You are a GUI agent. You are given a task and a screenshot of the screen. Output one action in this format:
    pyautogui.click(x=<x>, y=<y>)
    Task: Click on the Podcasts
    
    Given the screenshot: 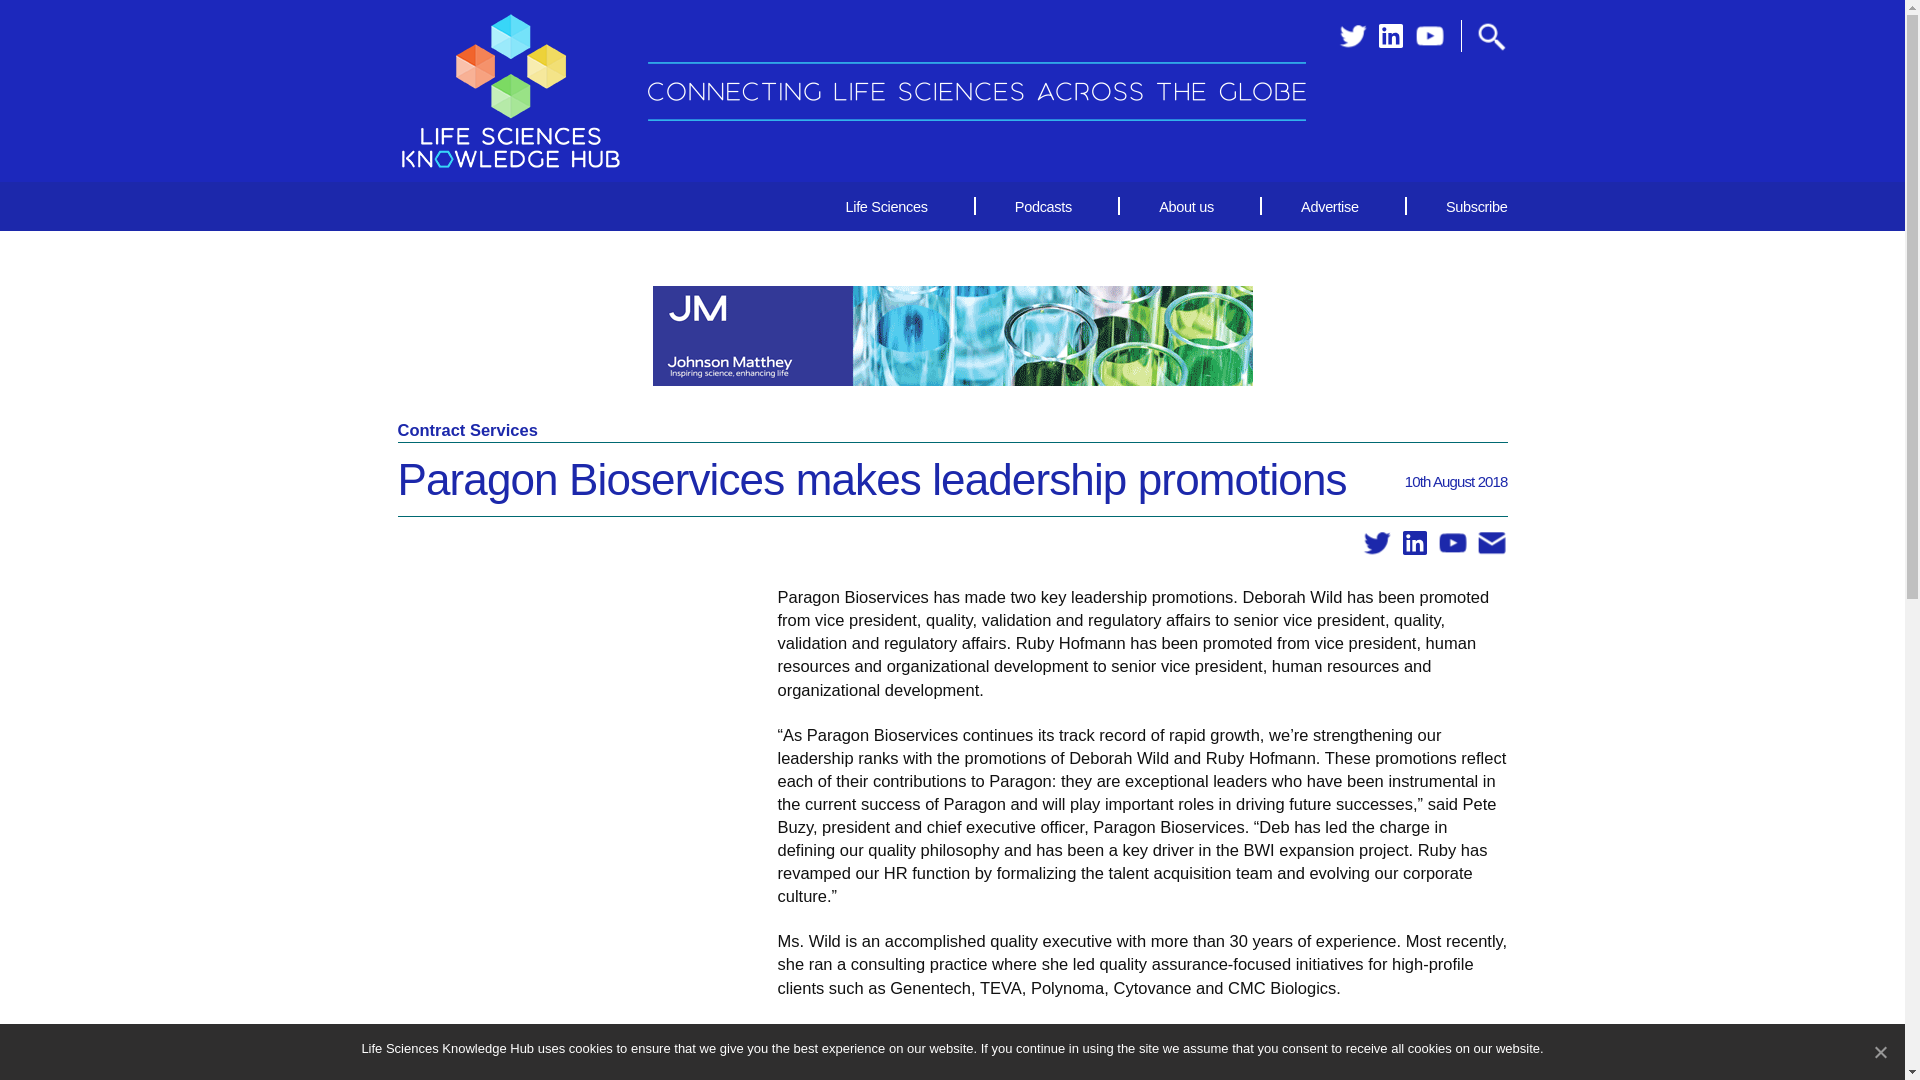 What is the action you would take?
    pyautogui.click(x=1043, y=206)
    